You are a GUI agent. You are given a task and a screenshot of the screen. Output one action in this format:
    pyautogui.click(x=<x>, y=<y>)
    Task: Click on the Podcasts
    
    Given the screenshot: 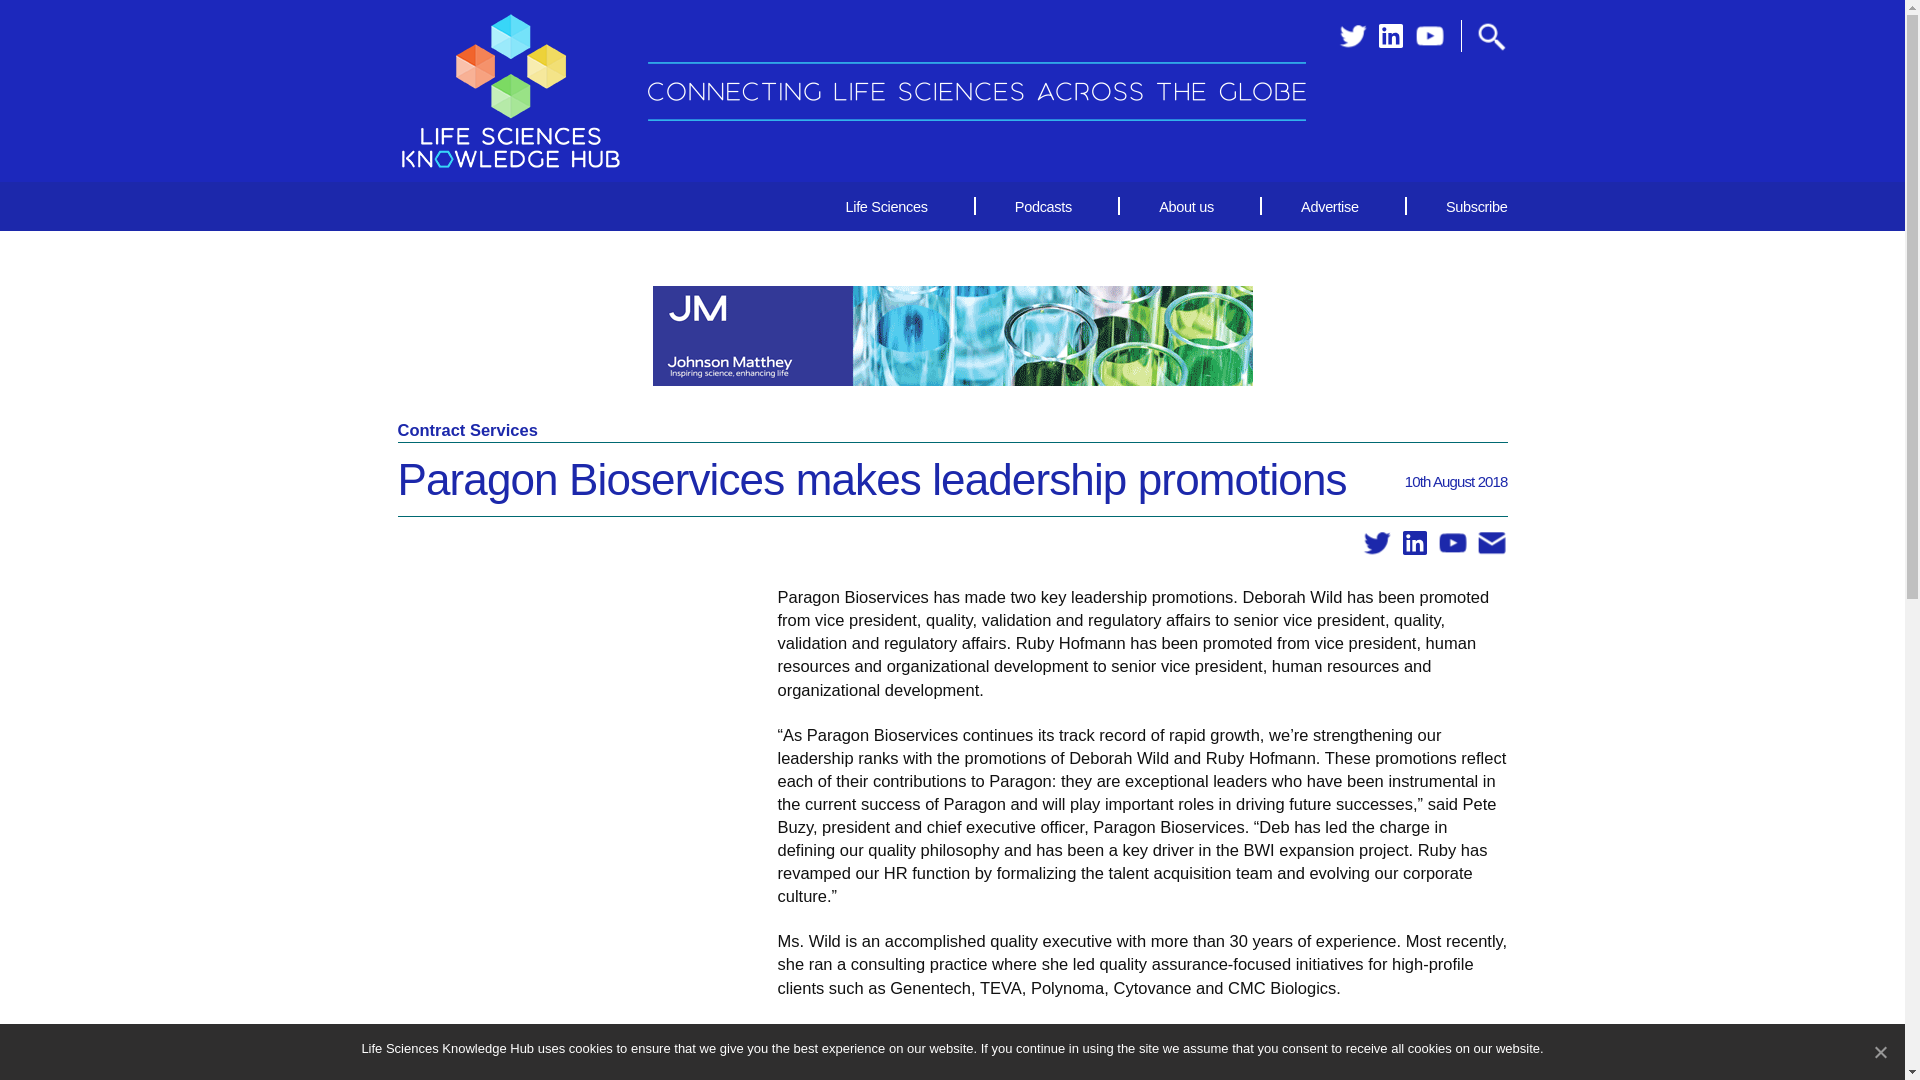 What is the action you would take?
    pyautogui.click(x=1043, y=206)
    